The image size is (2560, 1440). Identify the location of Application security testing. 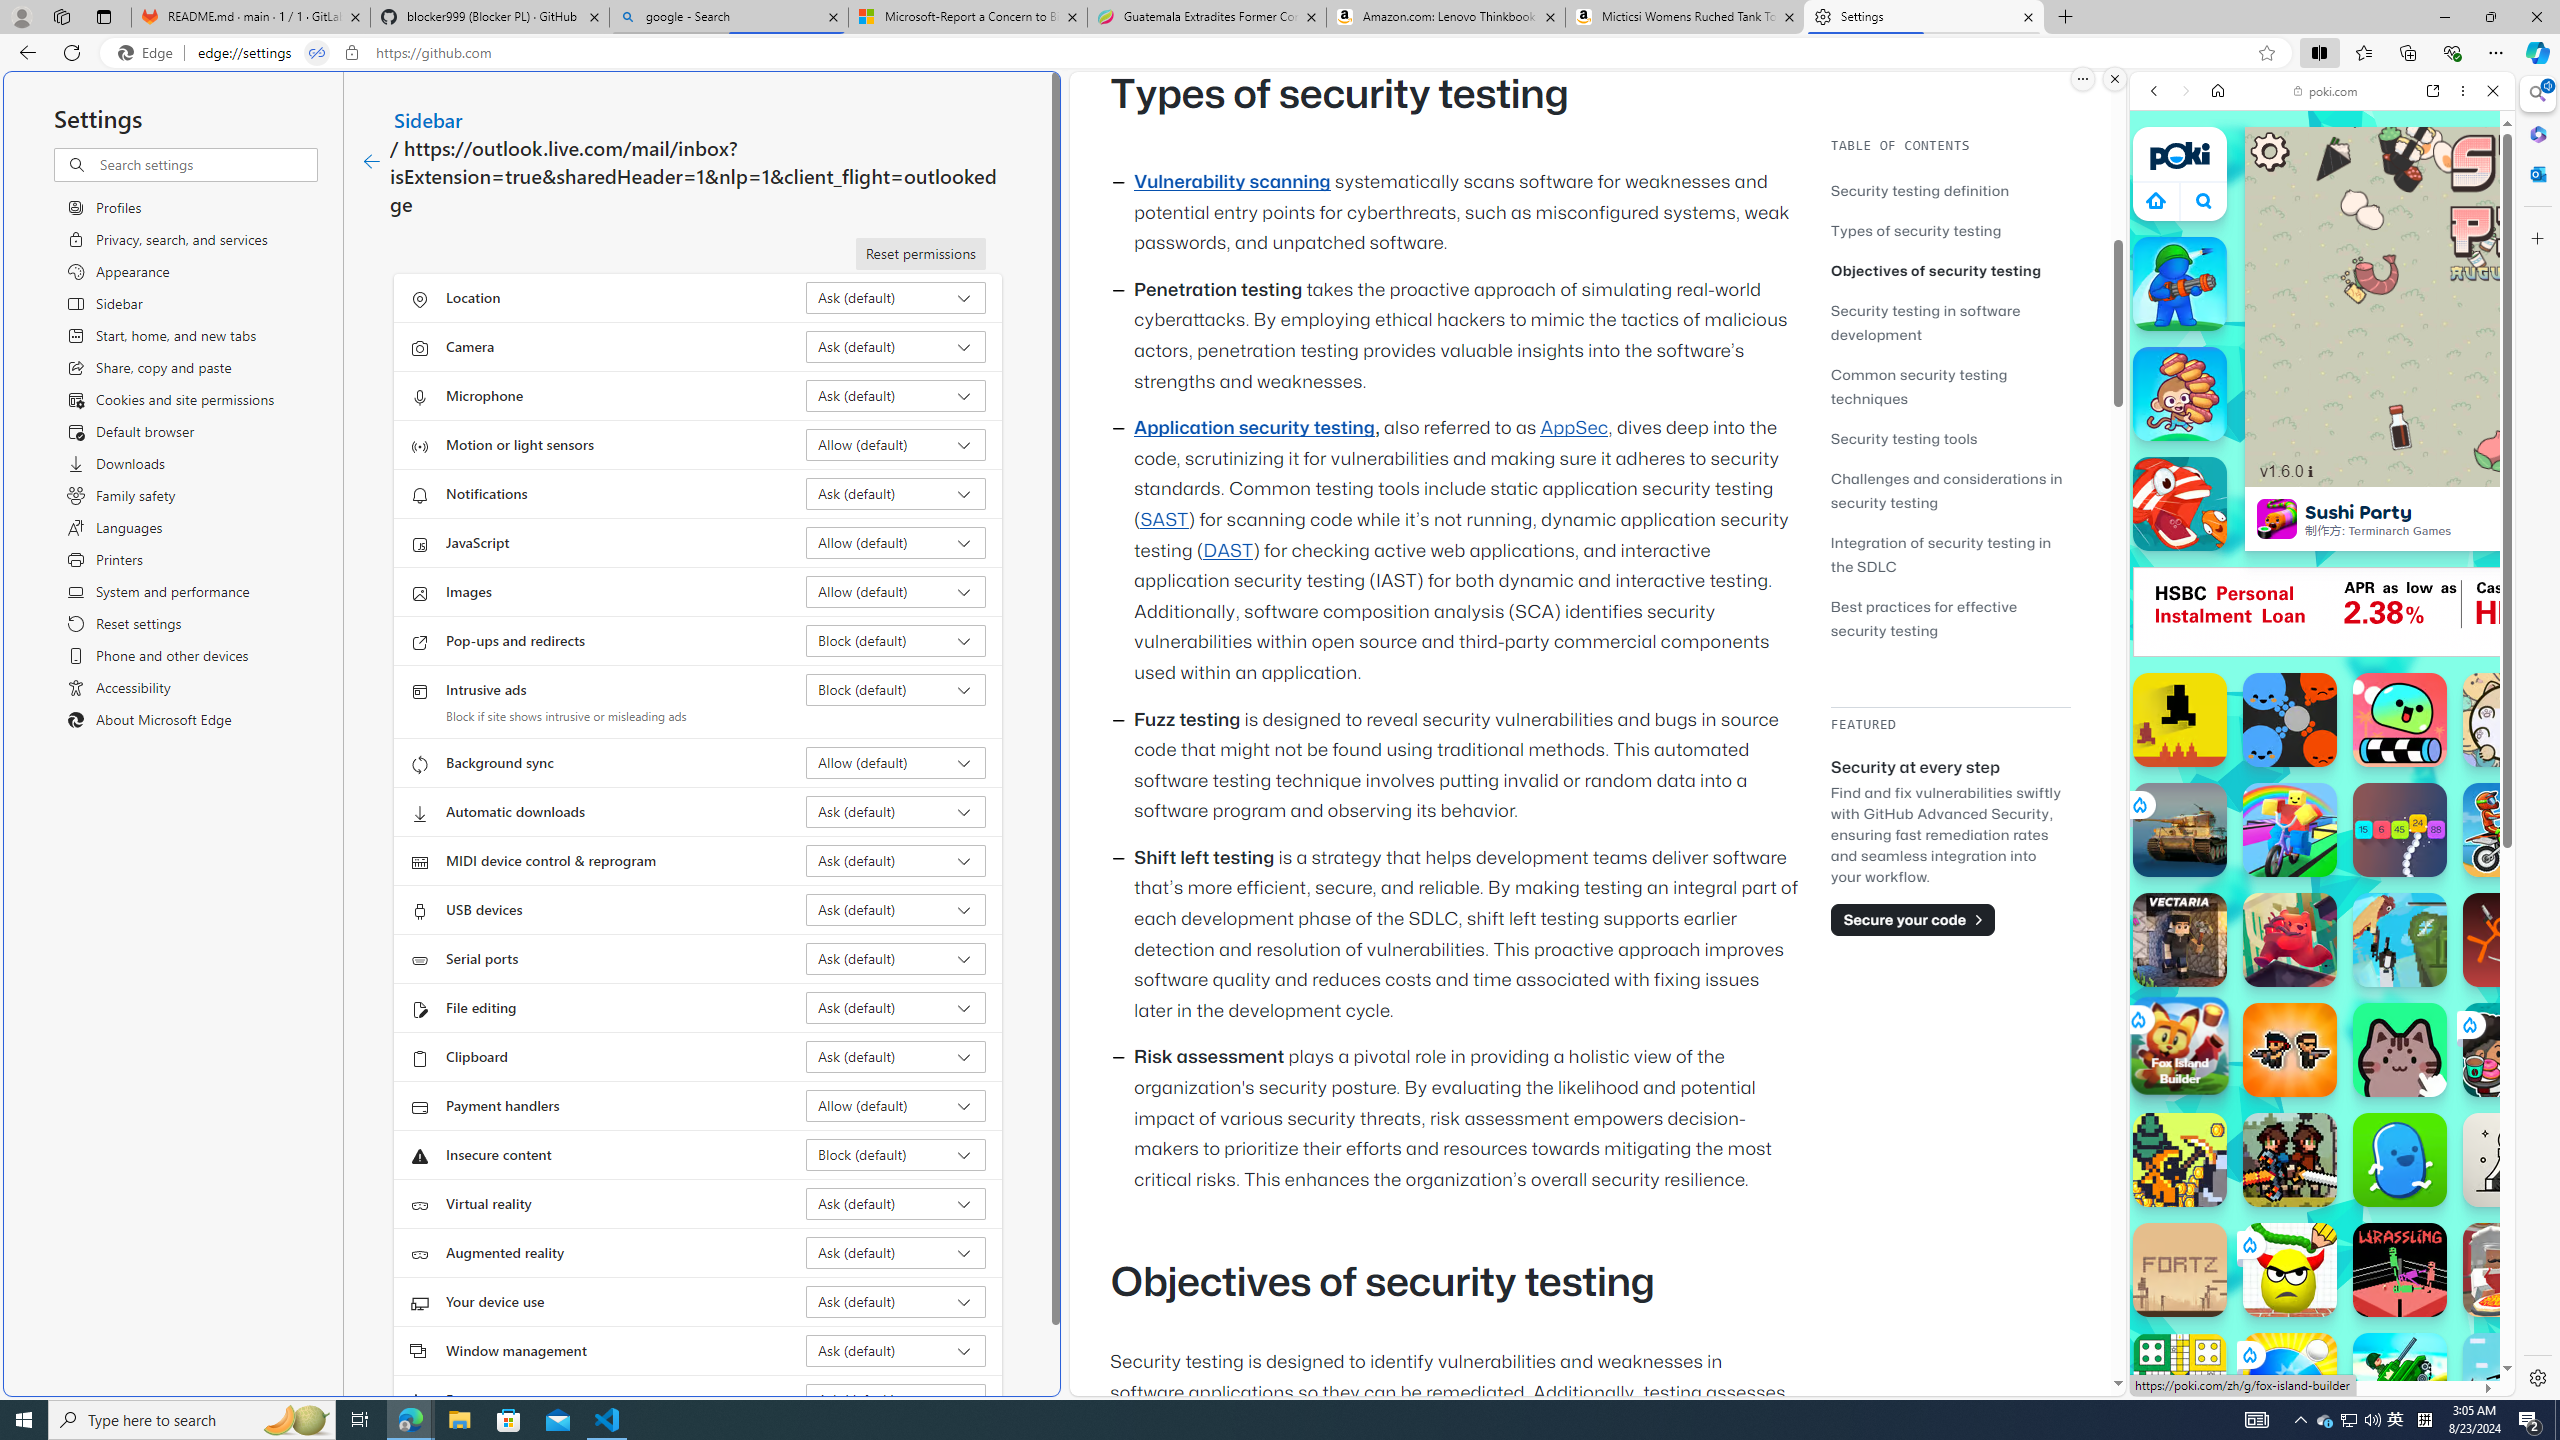
(1254, 428).